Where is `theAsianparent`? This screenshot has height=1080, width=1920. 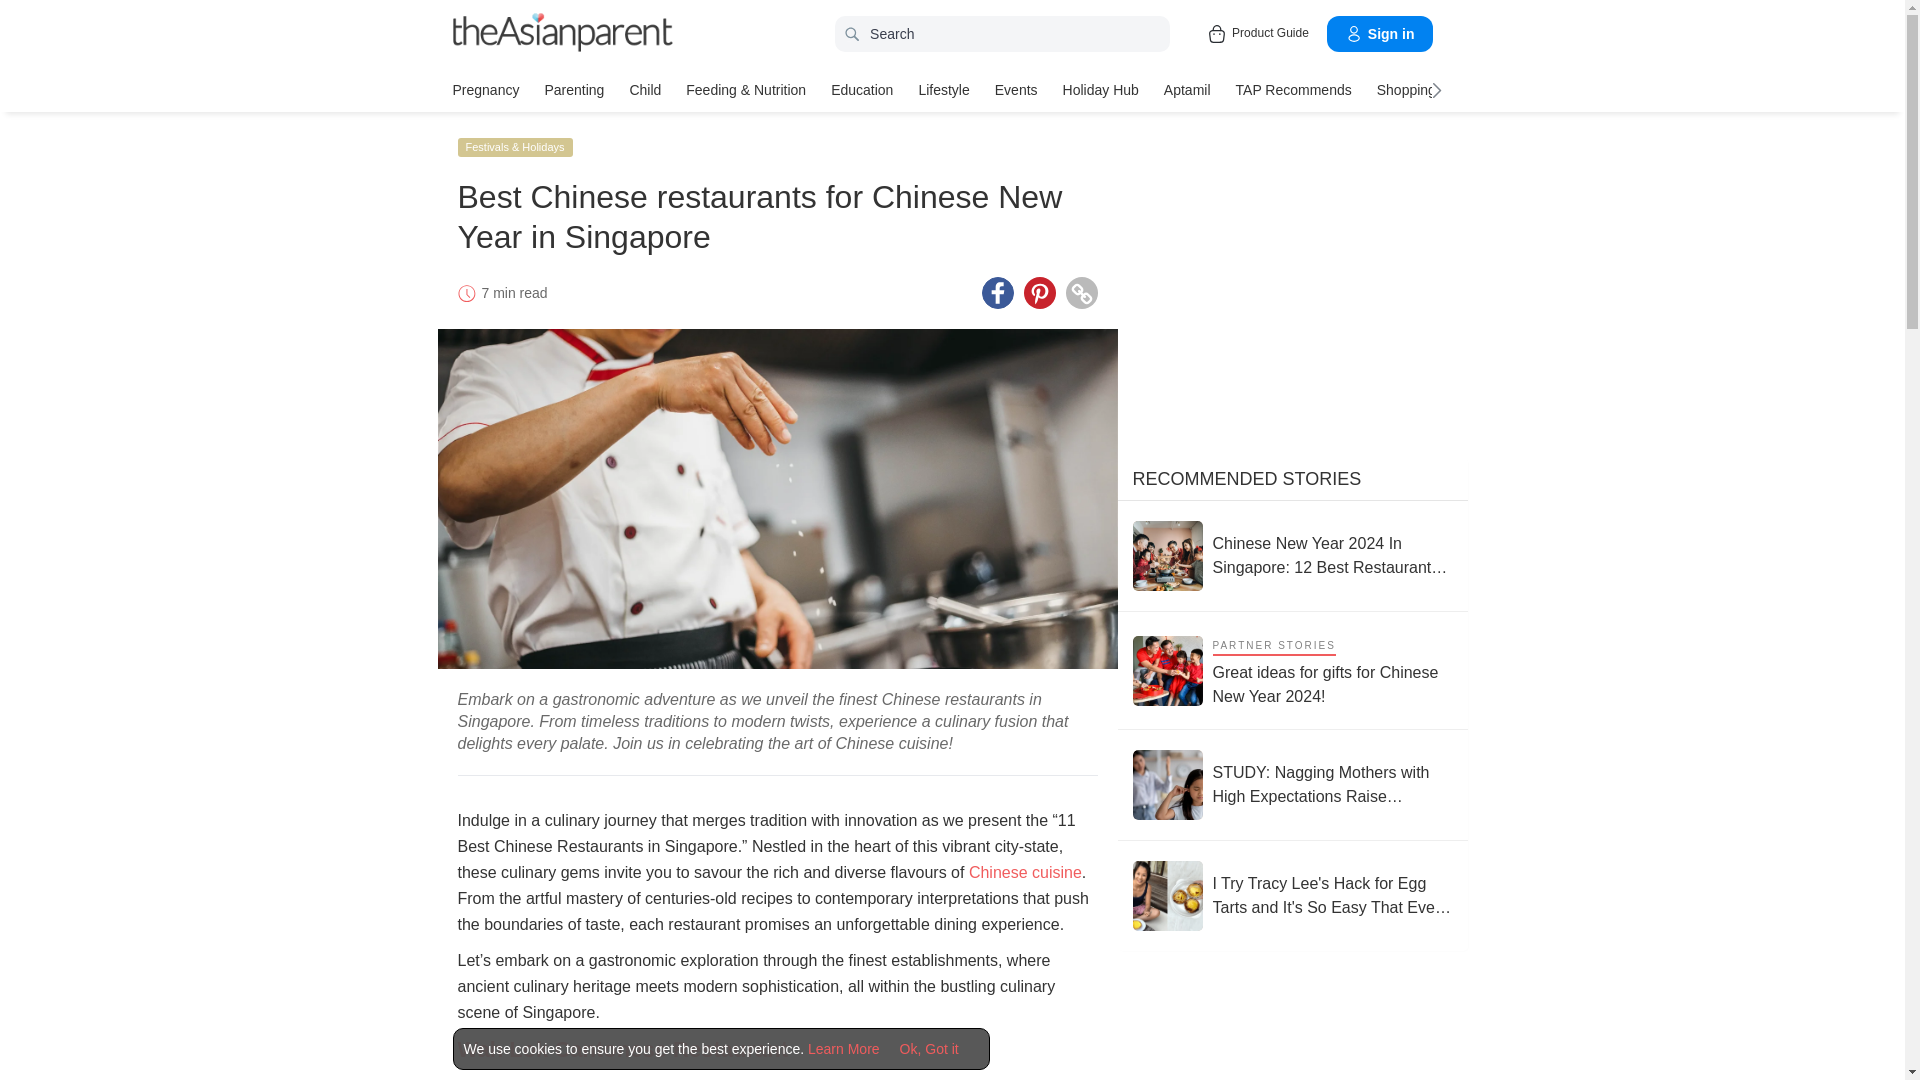
theAsianparent is located at coordinates (562, 32).